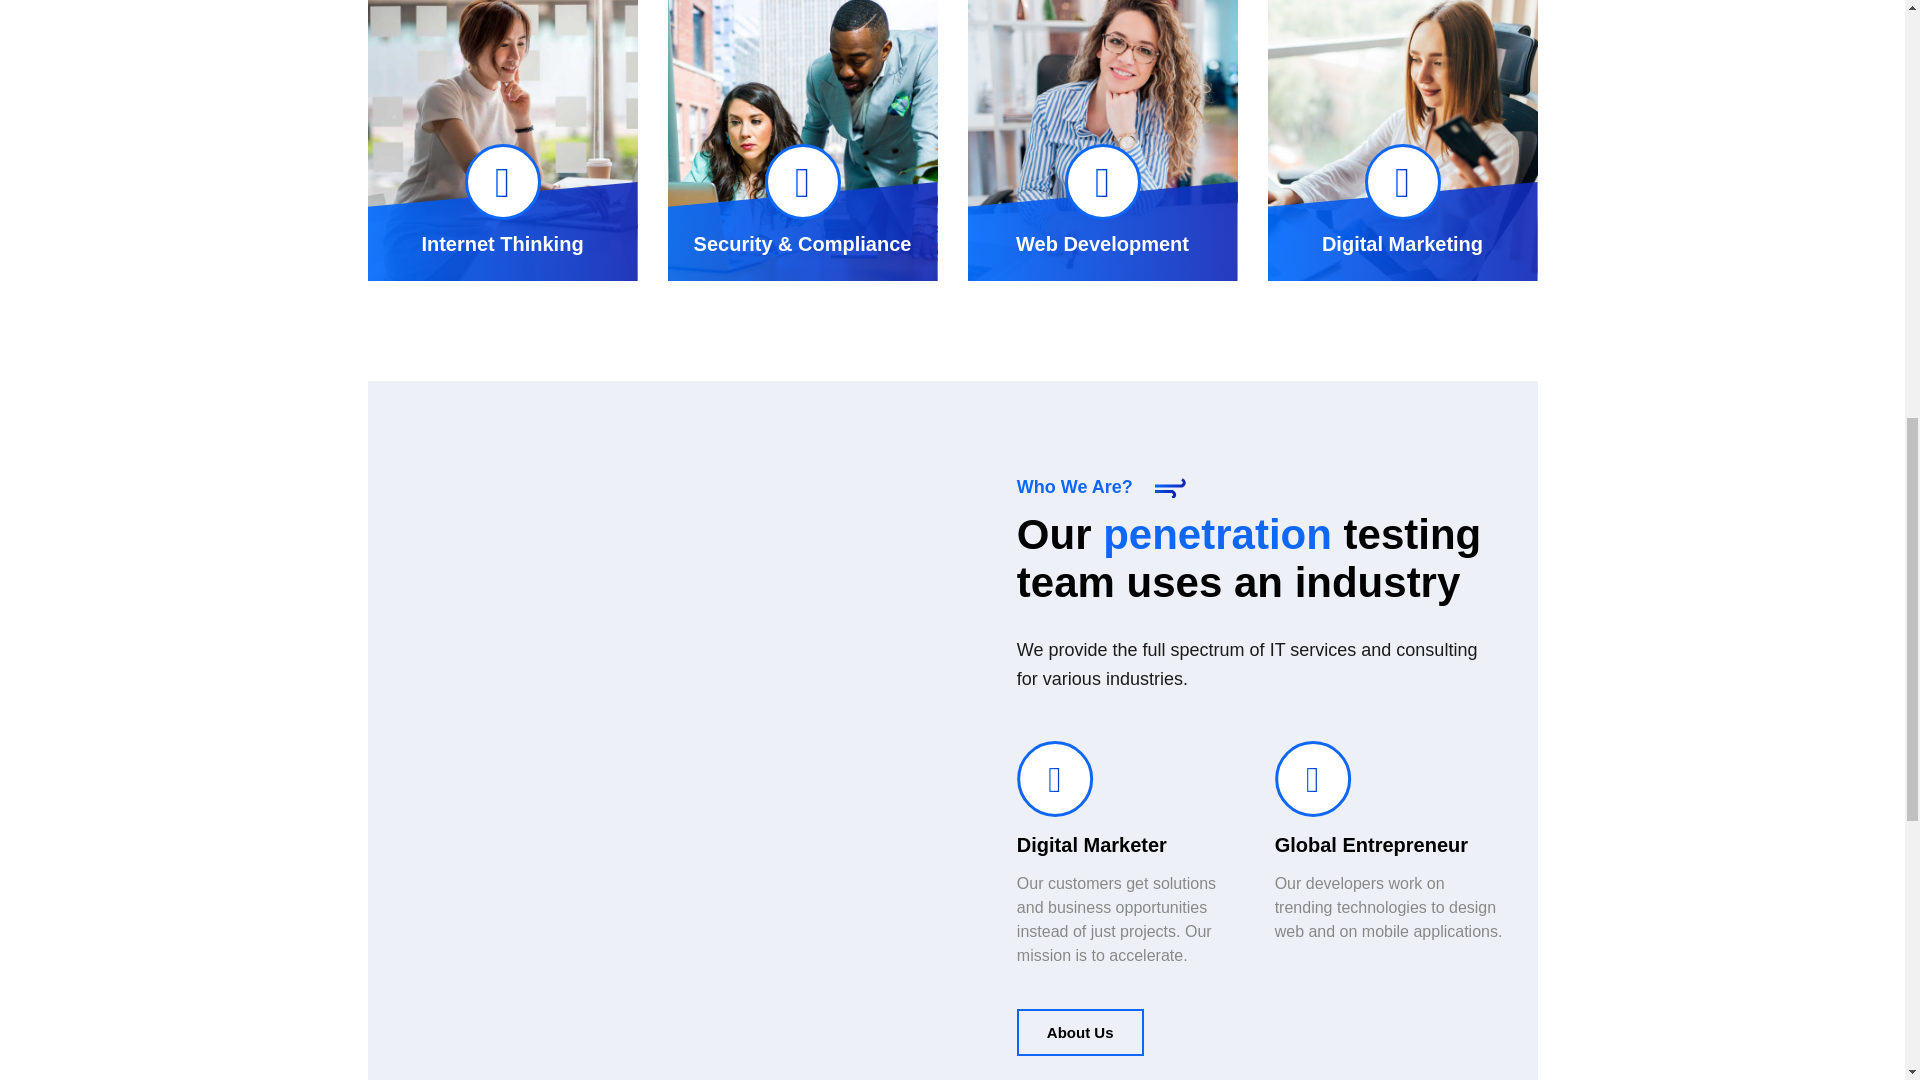 Image resolution: width=1920 pixels, height=1080 pixels. Describe the element at coordinates (1402, 140) in the screenshot. I see `service1` at that location.